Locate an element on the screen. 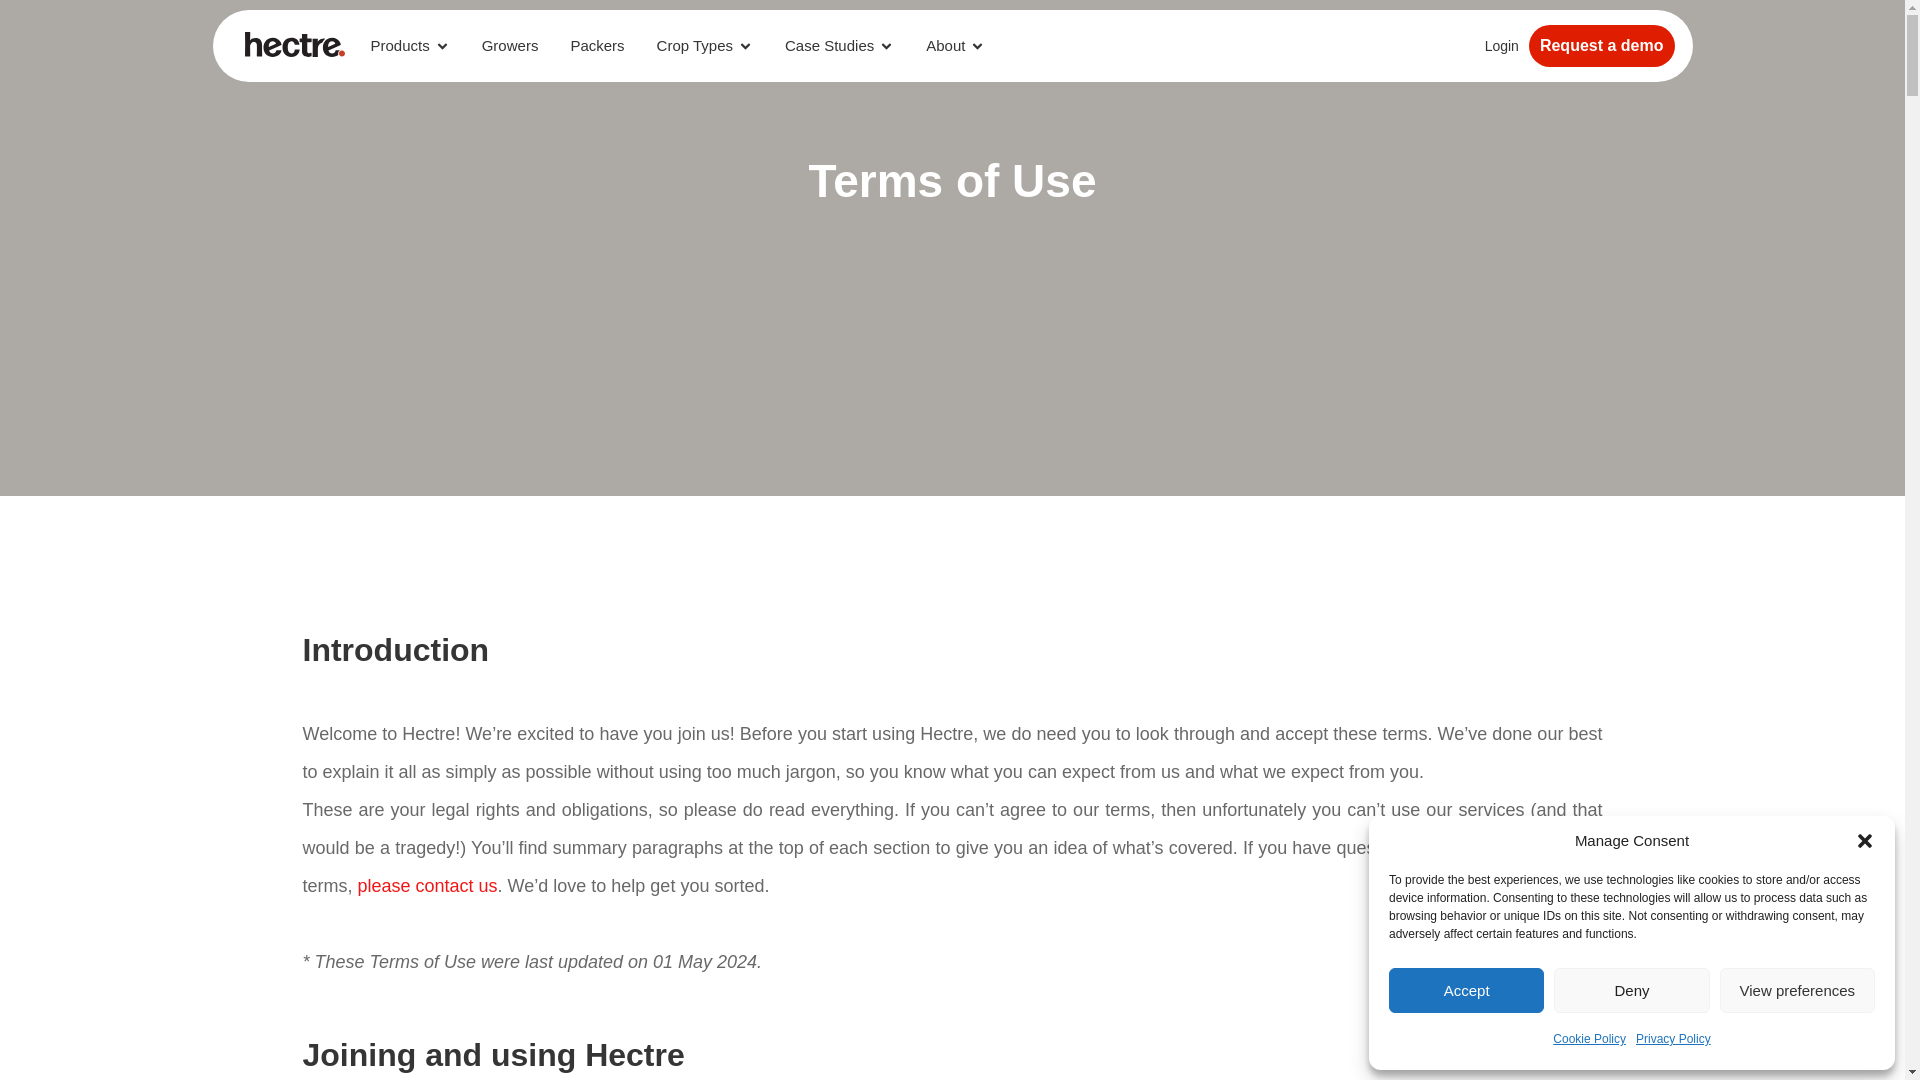  View preferences is located at coordinates (1798, 990).